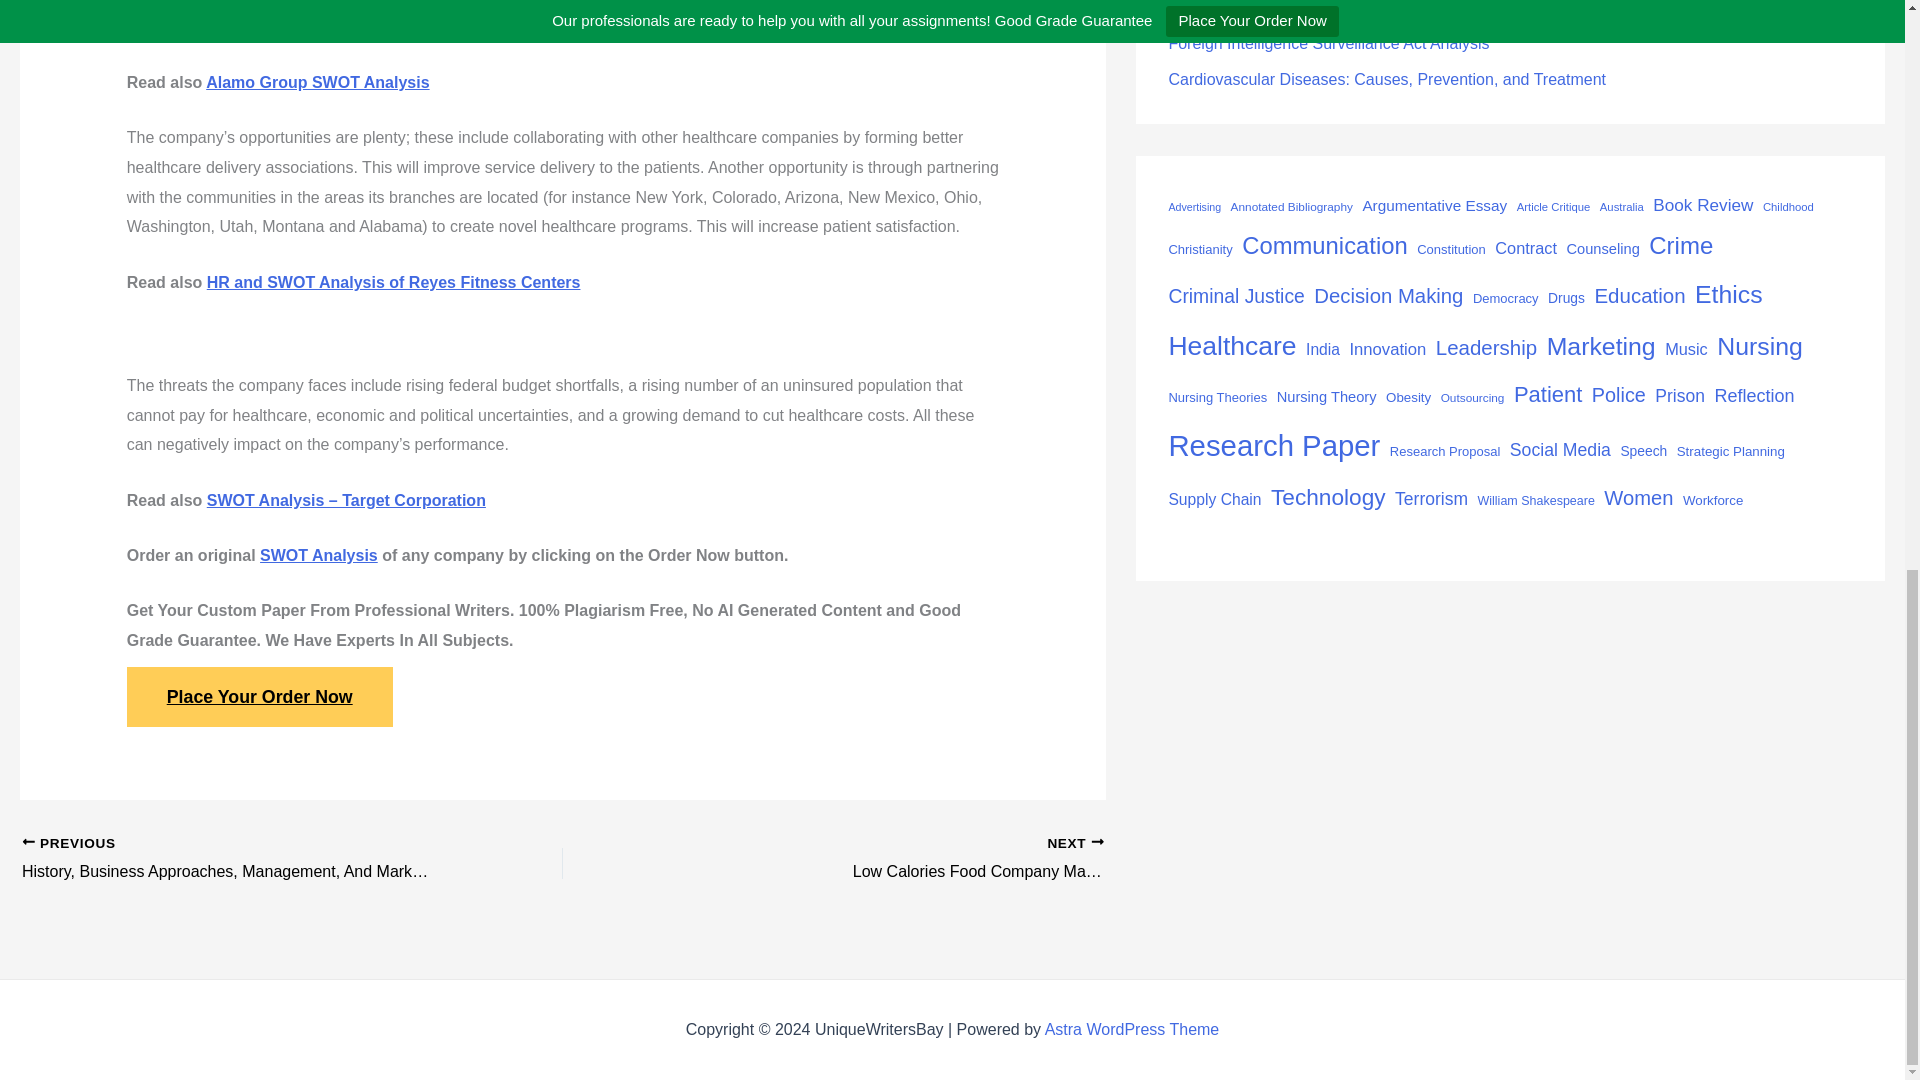 This screenshot has height=1080, width=1920. Describe the element at coordinates (316, 82) in the screenshot. I see `Alamo Group SWOT Analysis` at that location.